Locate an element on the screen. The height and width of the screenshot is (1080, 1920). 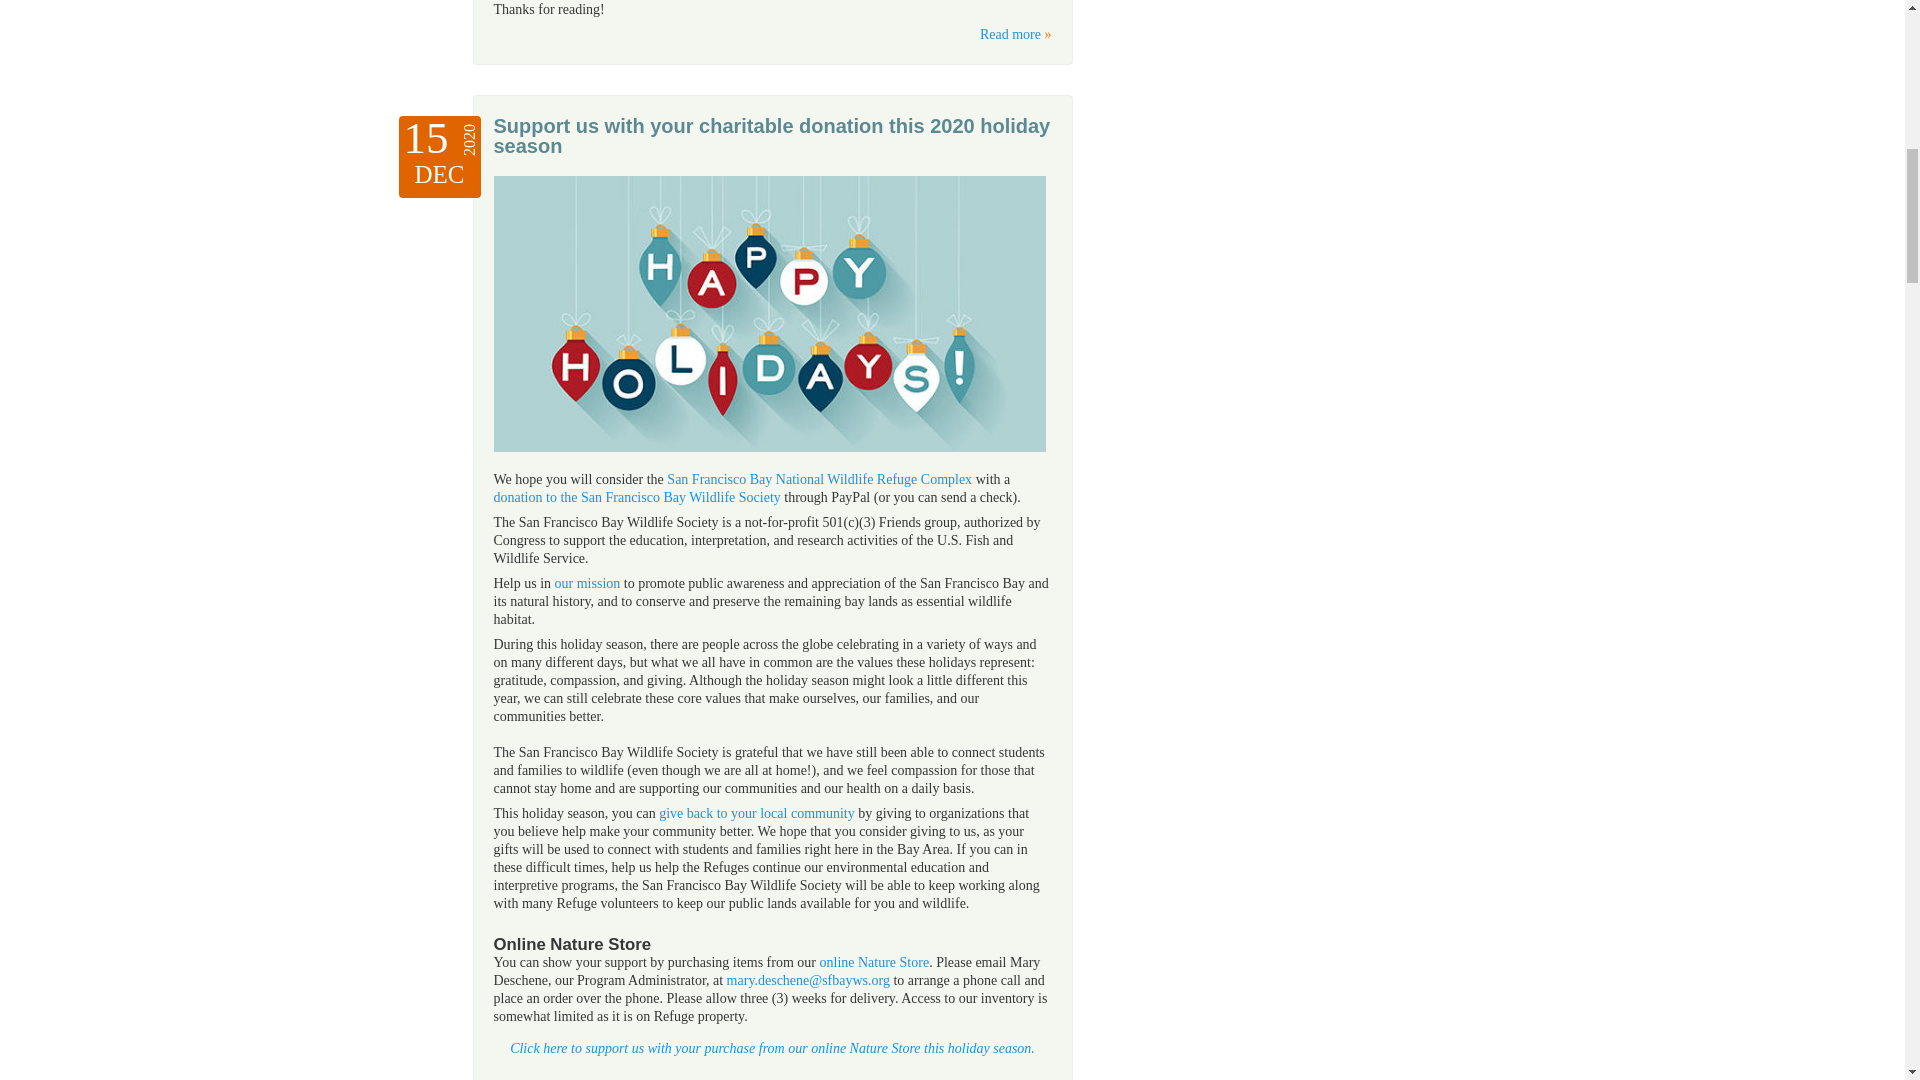
our mission is located at coordinates (587, 582).